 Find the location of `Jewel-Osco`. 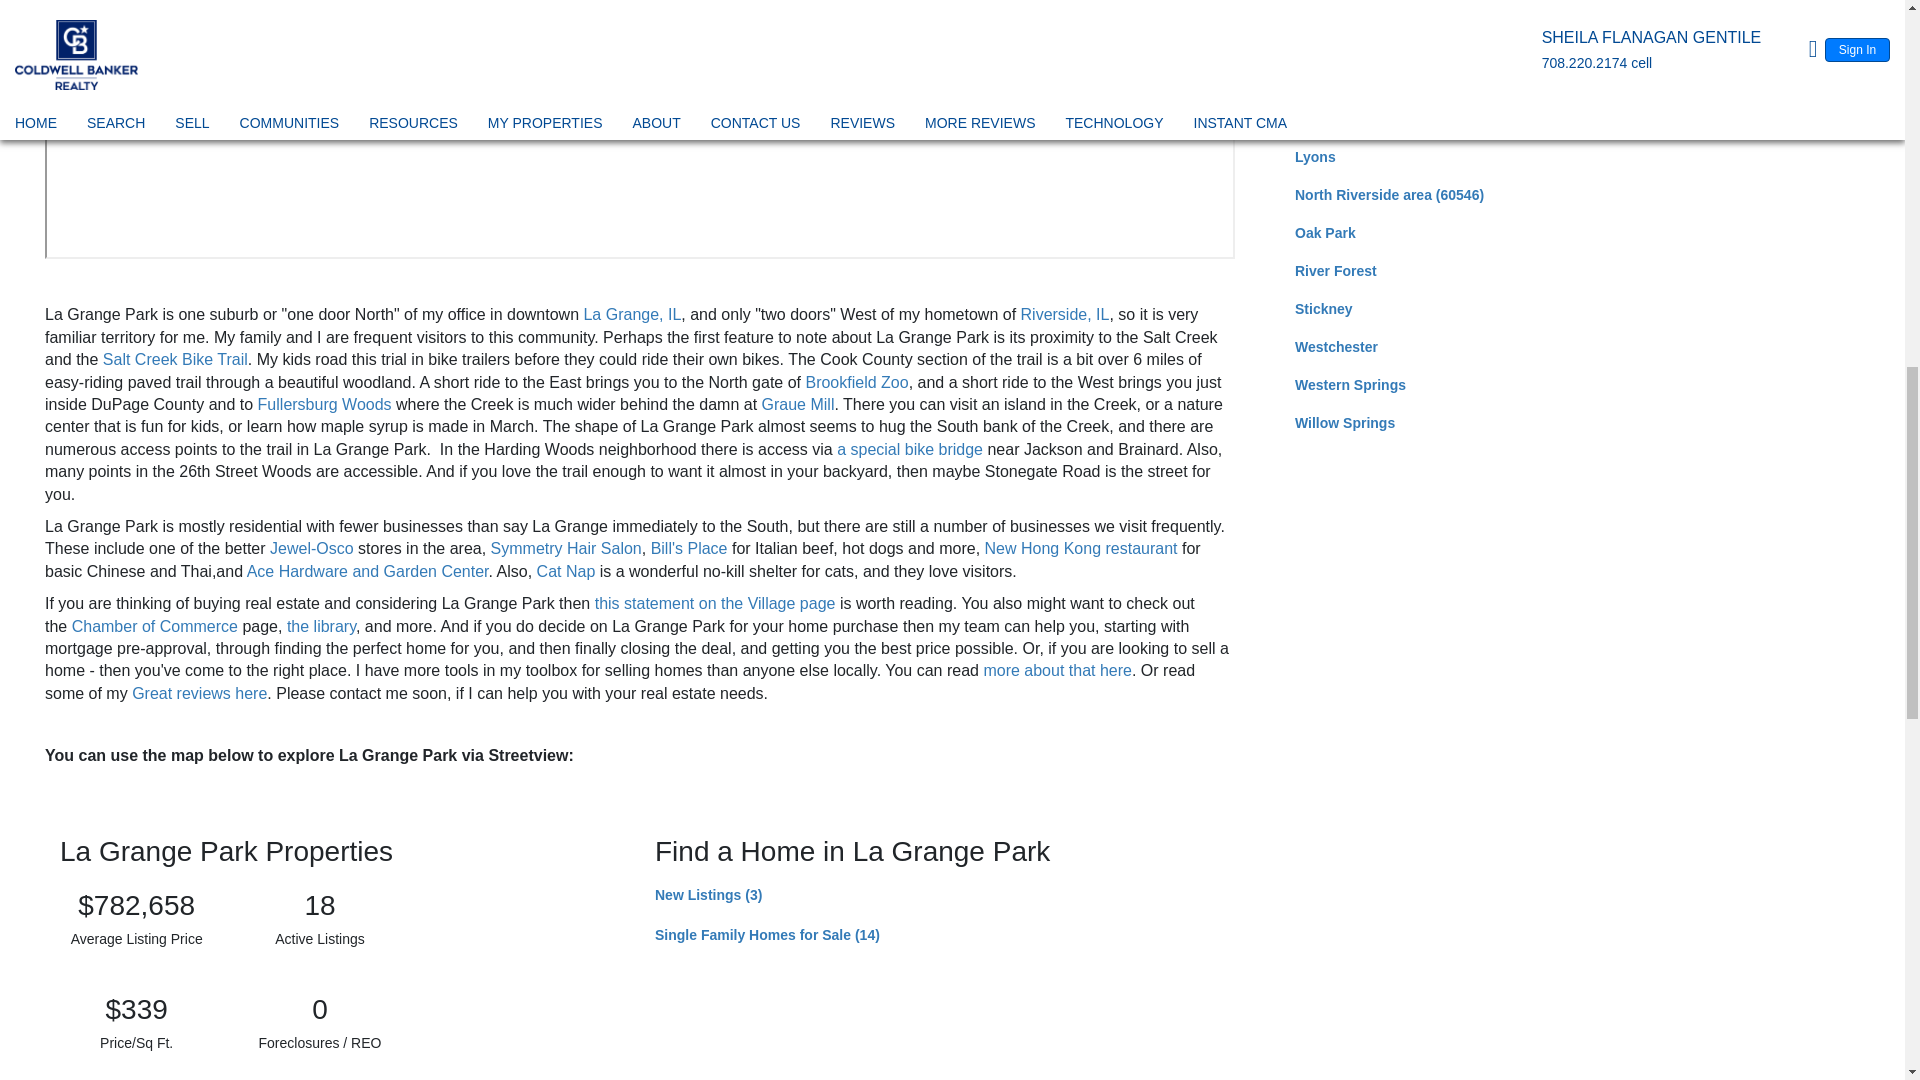

Jewel-Osco is located at coordinates (312, 548).